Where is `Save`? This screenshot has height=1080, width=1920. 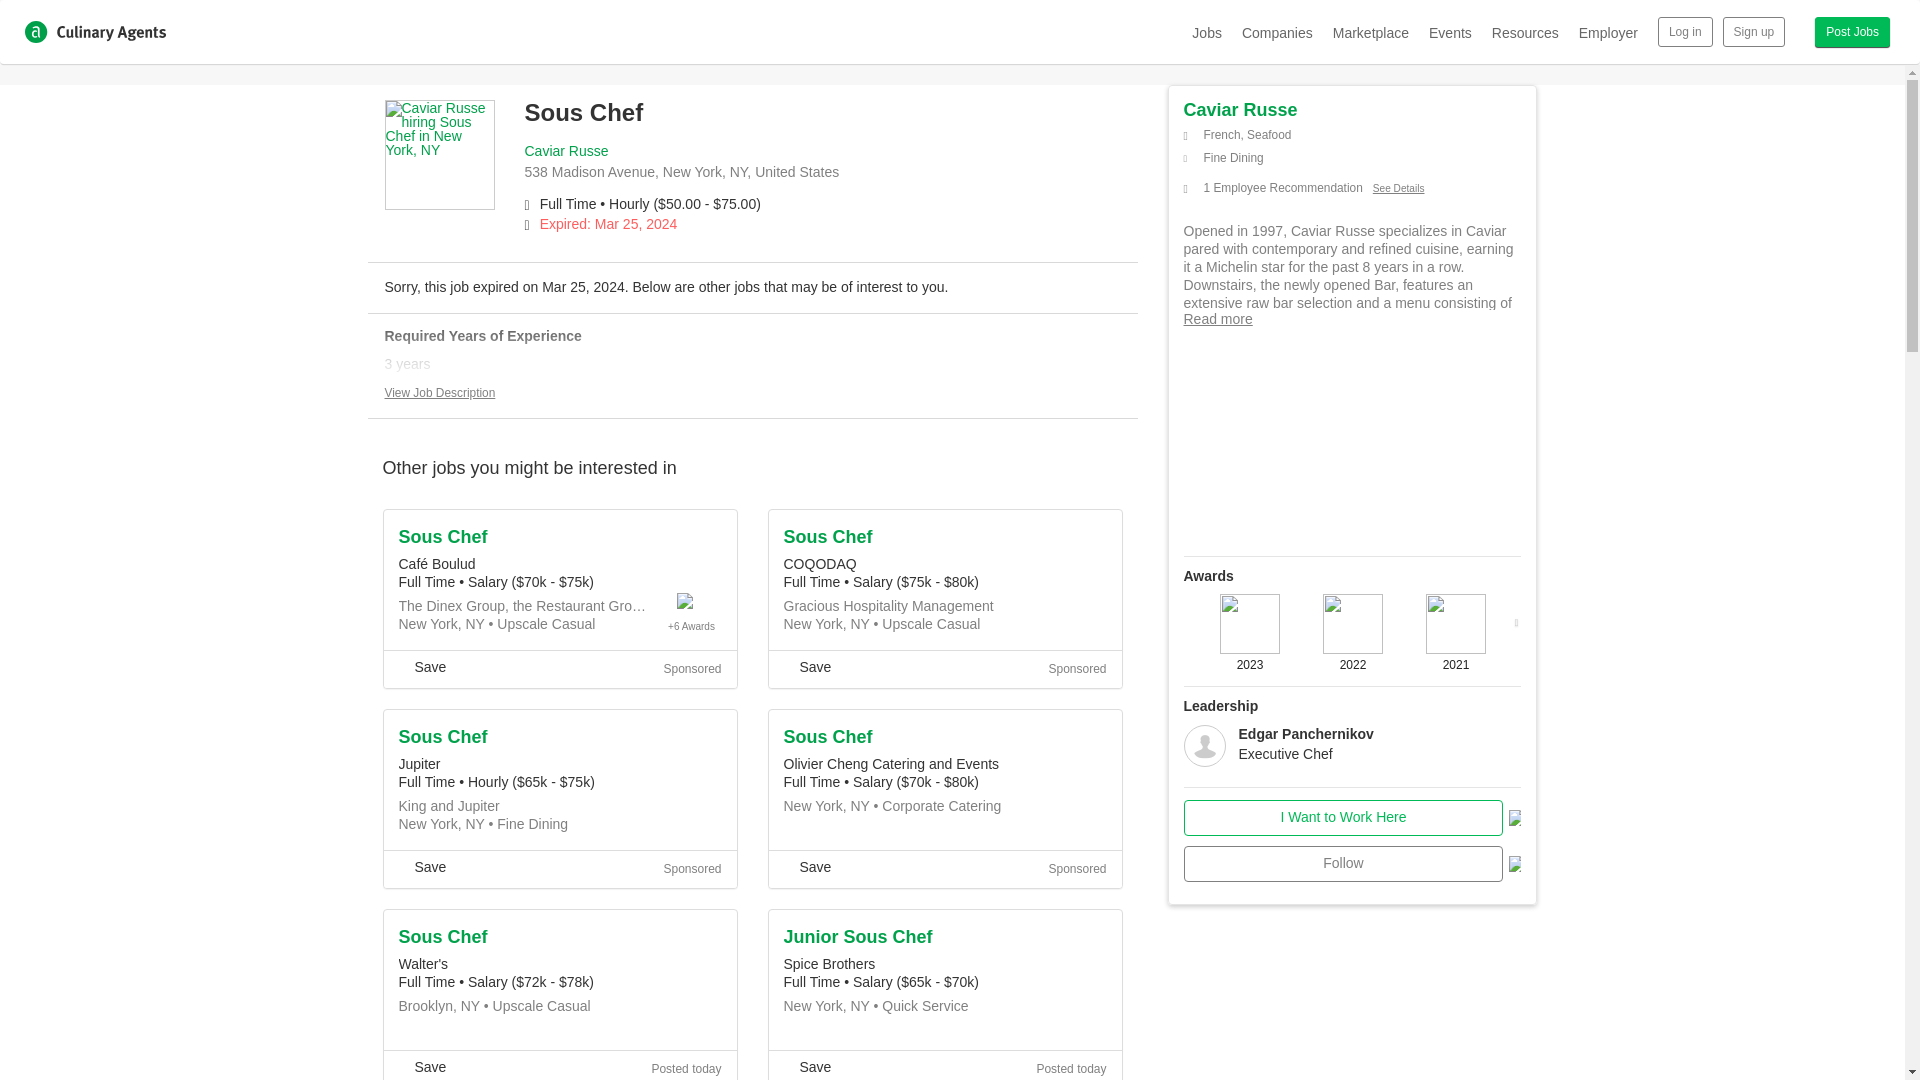 Save is located at coordinates (807, 1066).